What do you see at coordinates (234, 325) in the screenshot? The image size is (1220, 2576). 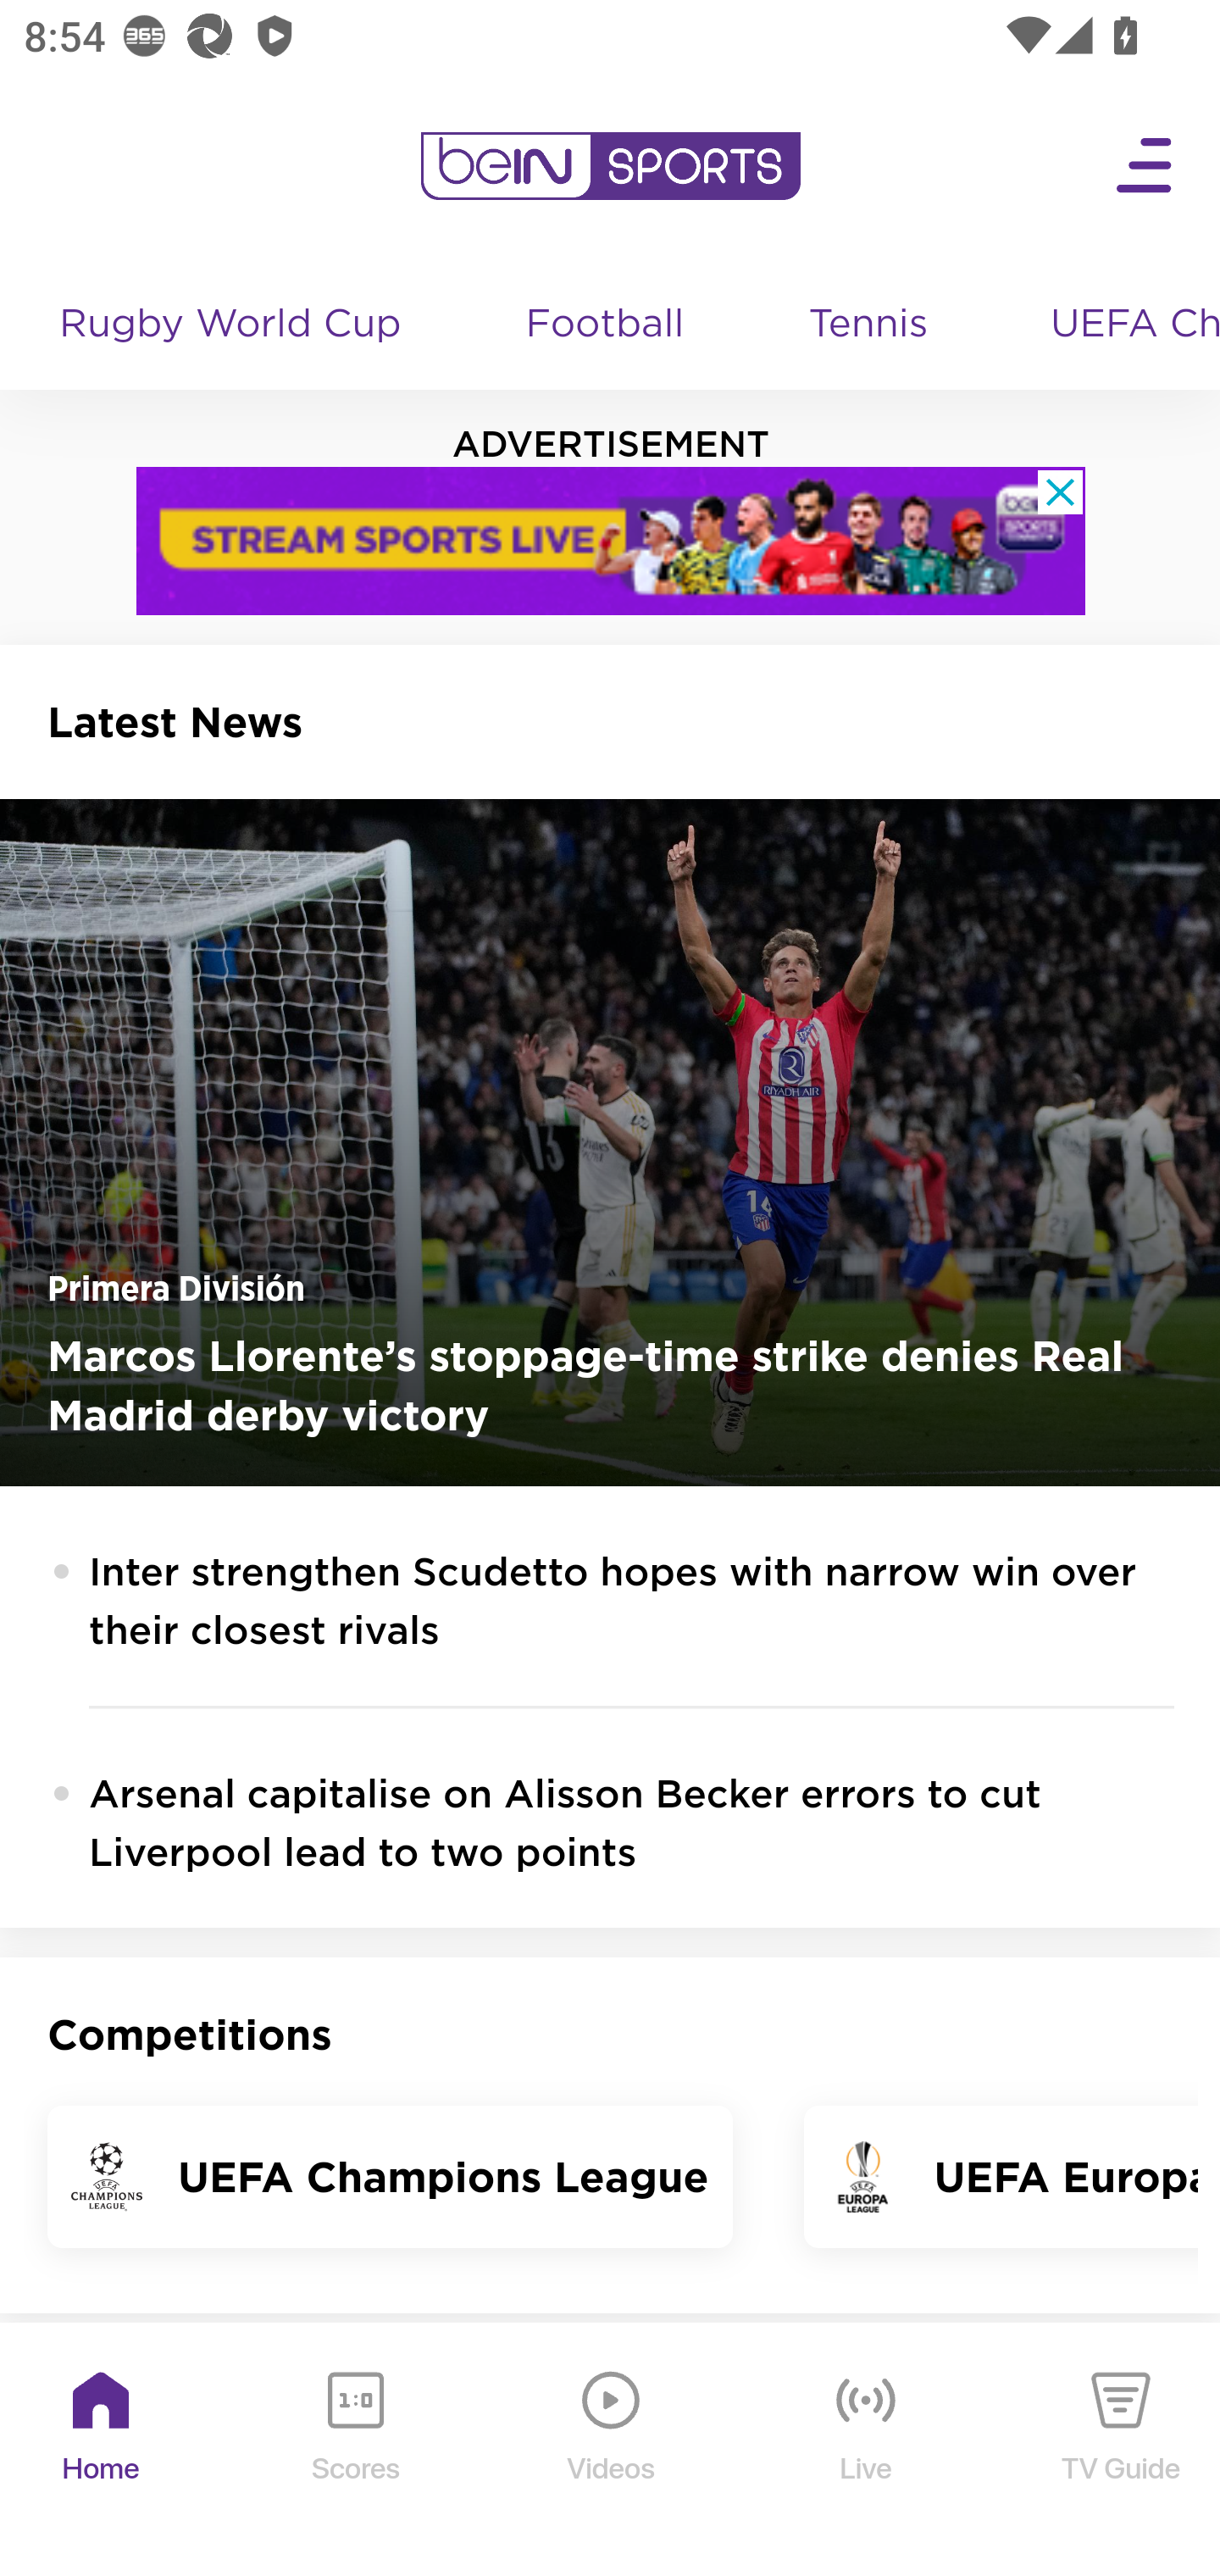 I see `Rugby World Cup` at bounding box center [234, 325].